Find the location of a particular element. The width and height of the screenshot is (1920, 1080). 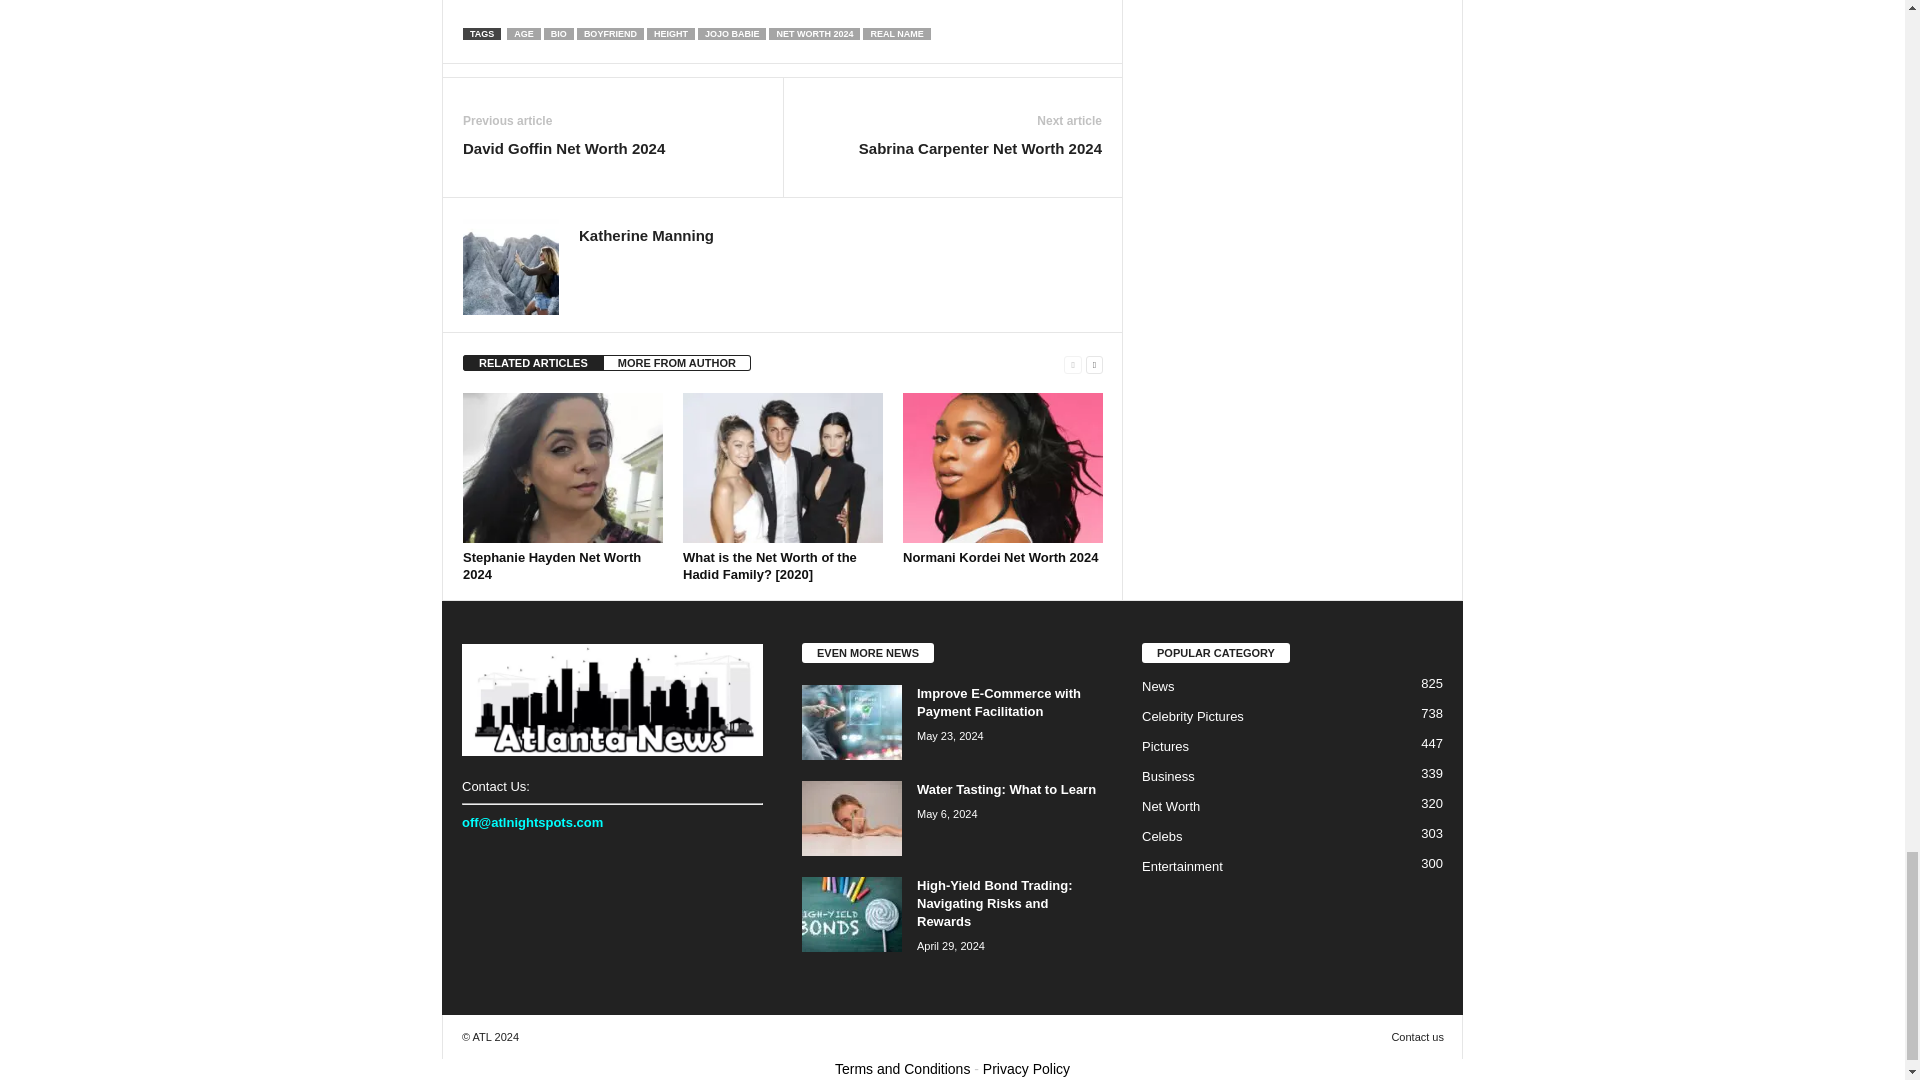

JOJO BABIE is located at coordinates (732, 34).